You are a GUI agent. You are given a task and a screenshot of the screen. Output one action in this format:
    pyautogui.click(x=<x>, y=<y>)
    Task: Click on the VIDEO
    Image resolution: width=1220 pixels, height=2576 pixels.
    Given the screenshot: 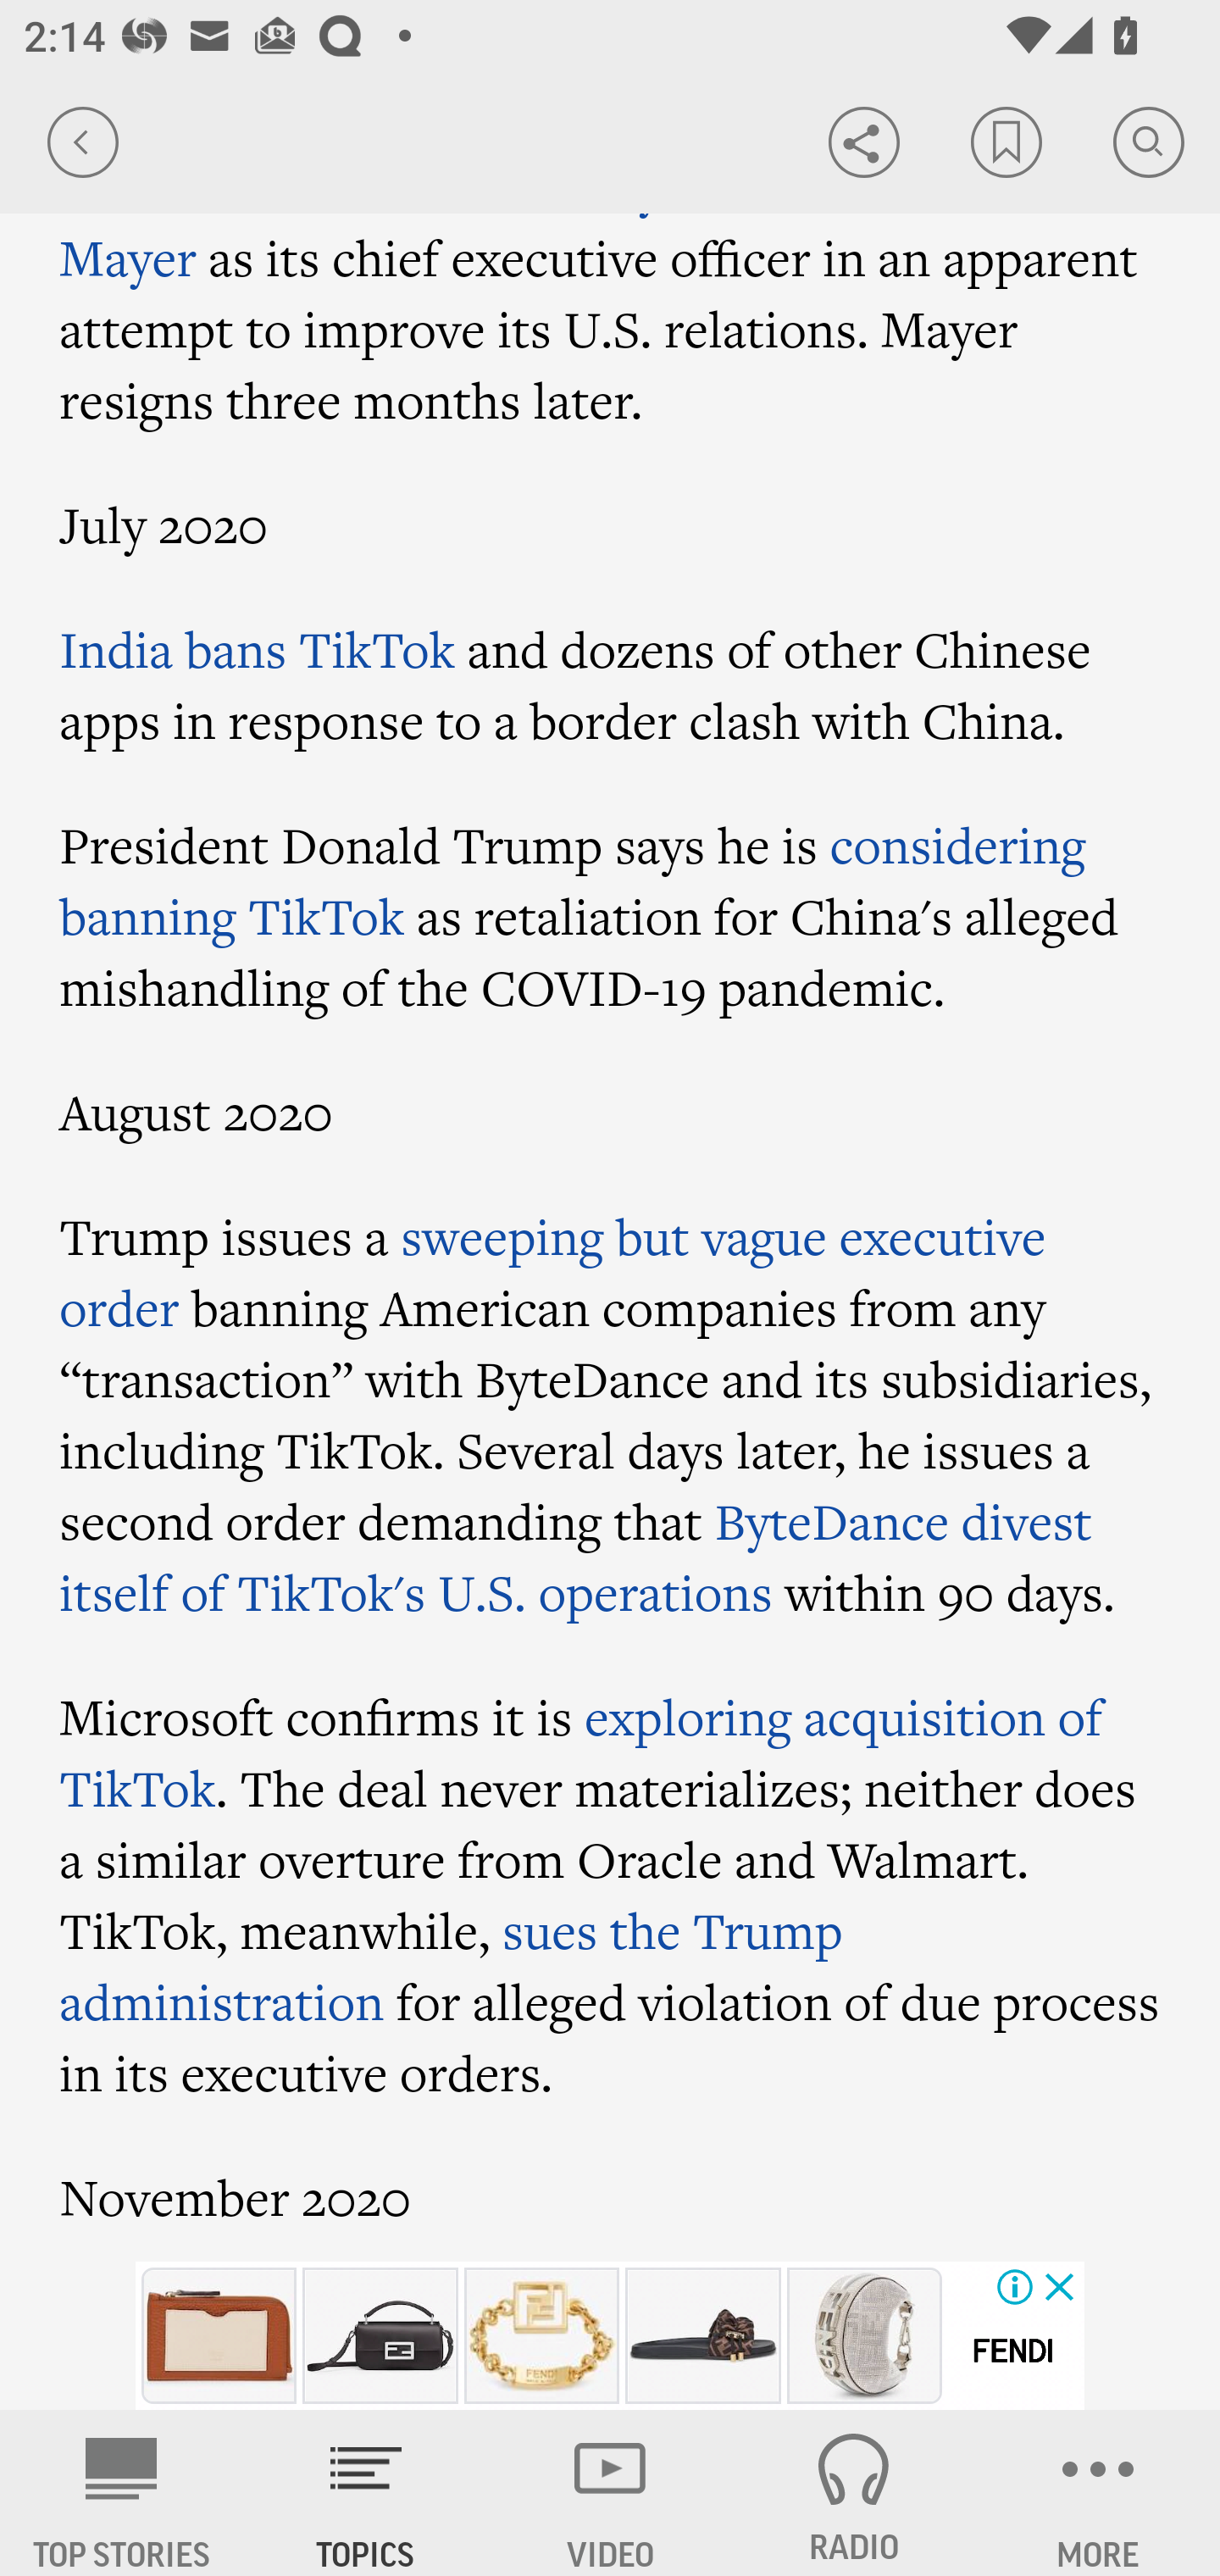 What is the action you would take?
    pyautogui.click(x=610, y=2493)
    